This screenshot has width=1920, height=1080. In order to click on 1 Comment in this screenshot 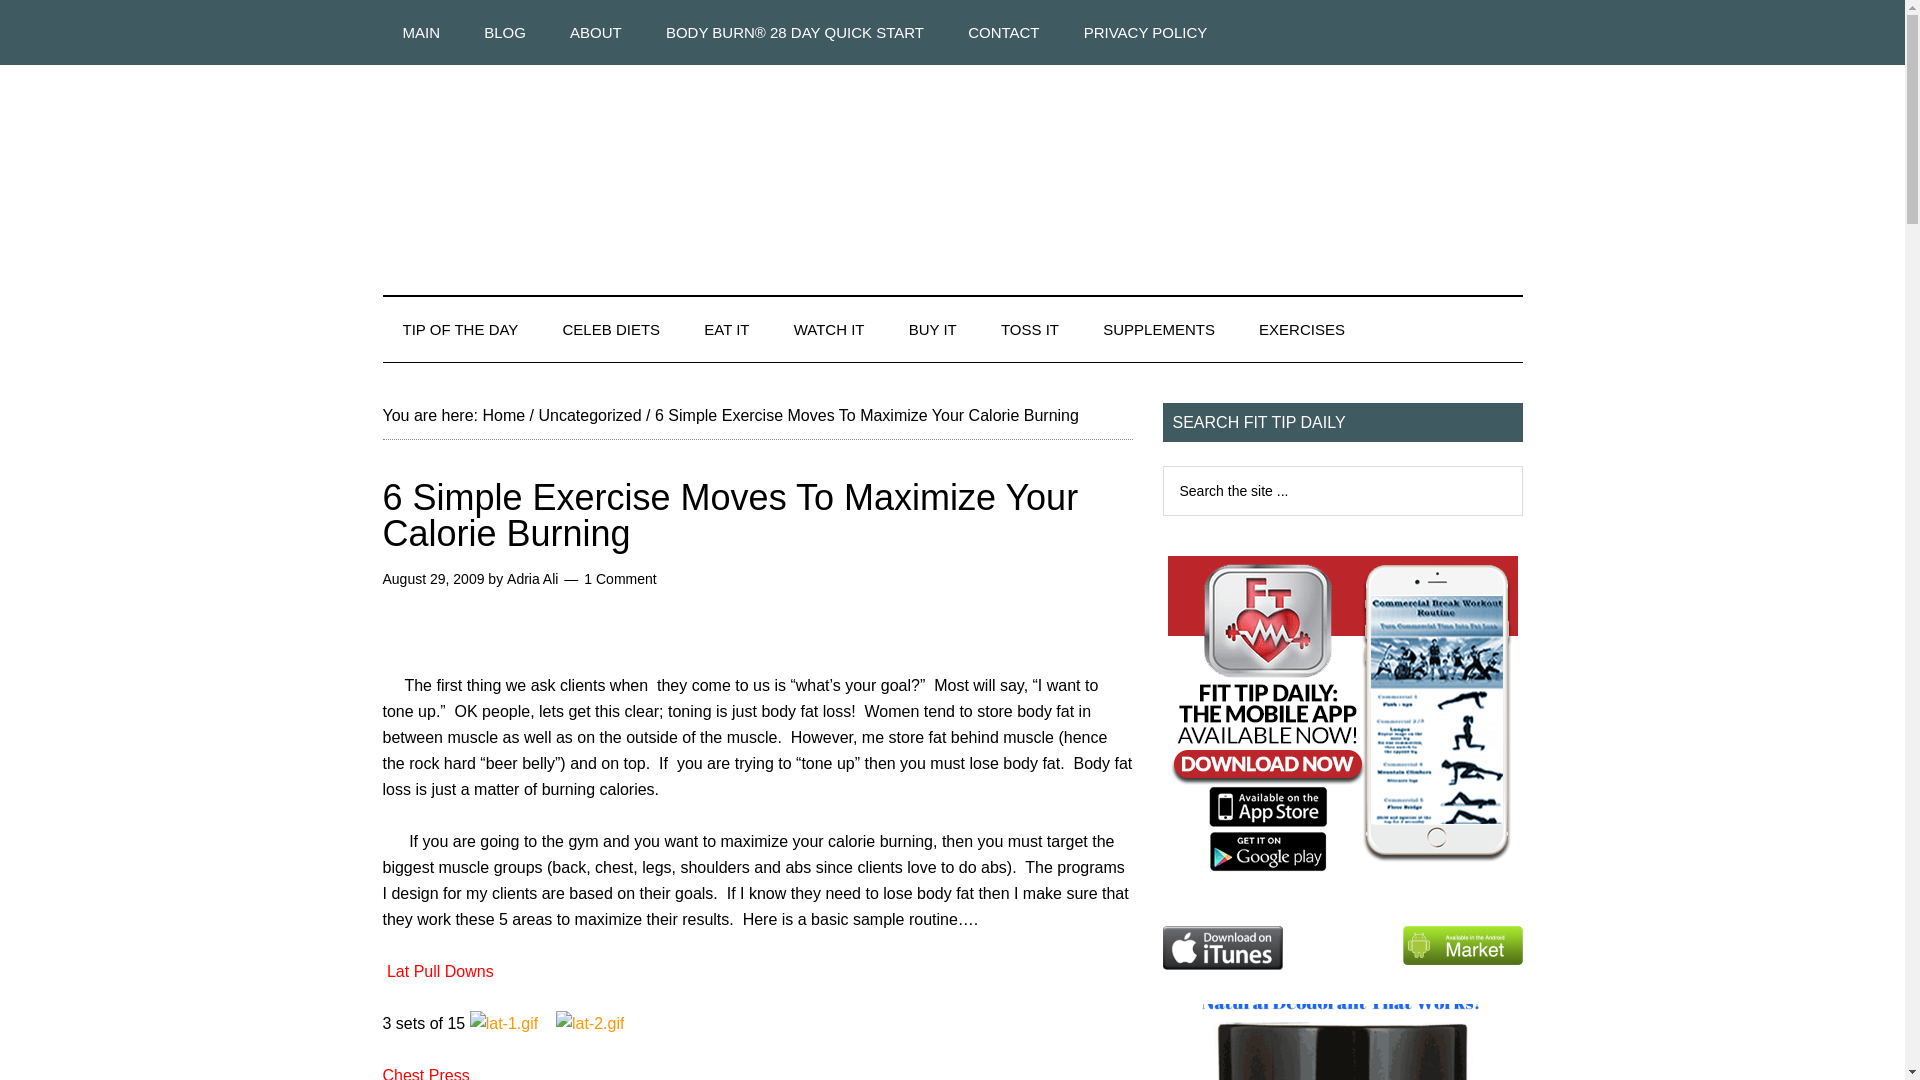, I will do `click(620, 579)`.